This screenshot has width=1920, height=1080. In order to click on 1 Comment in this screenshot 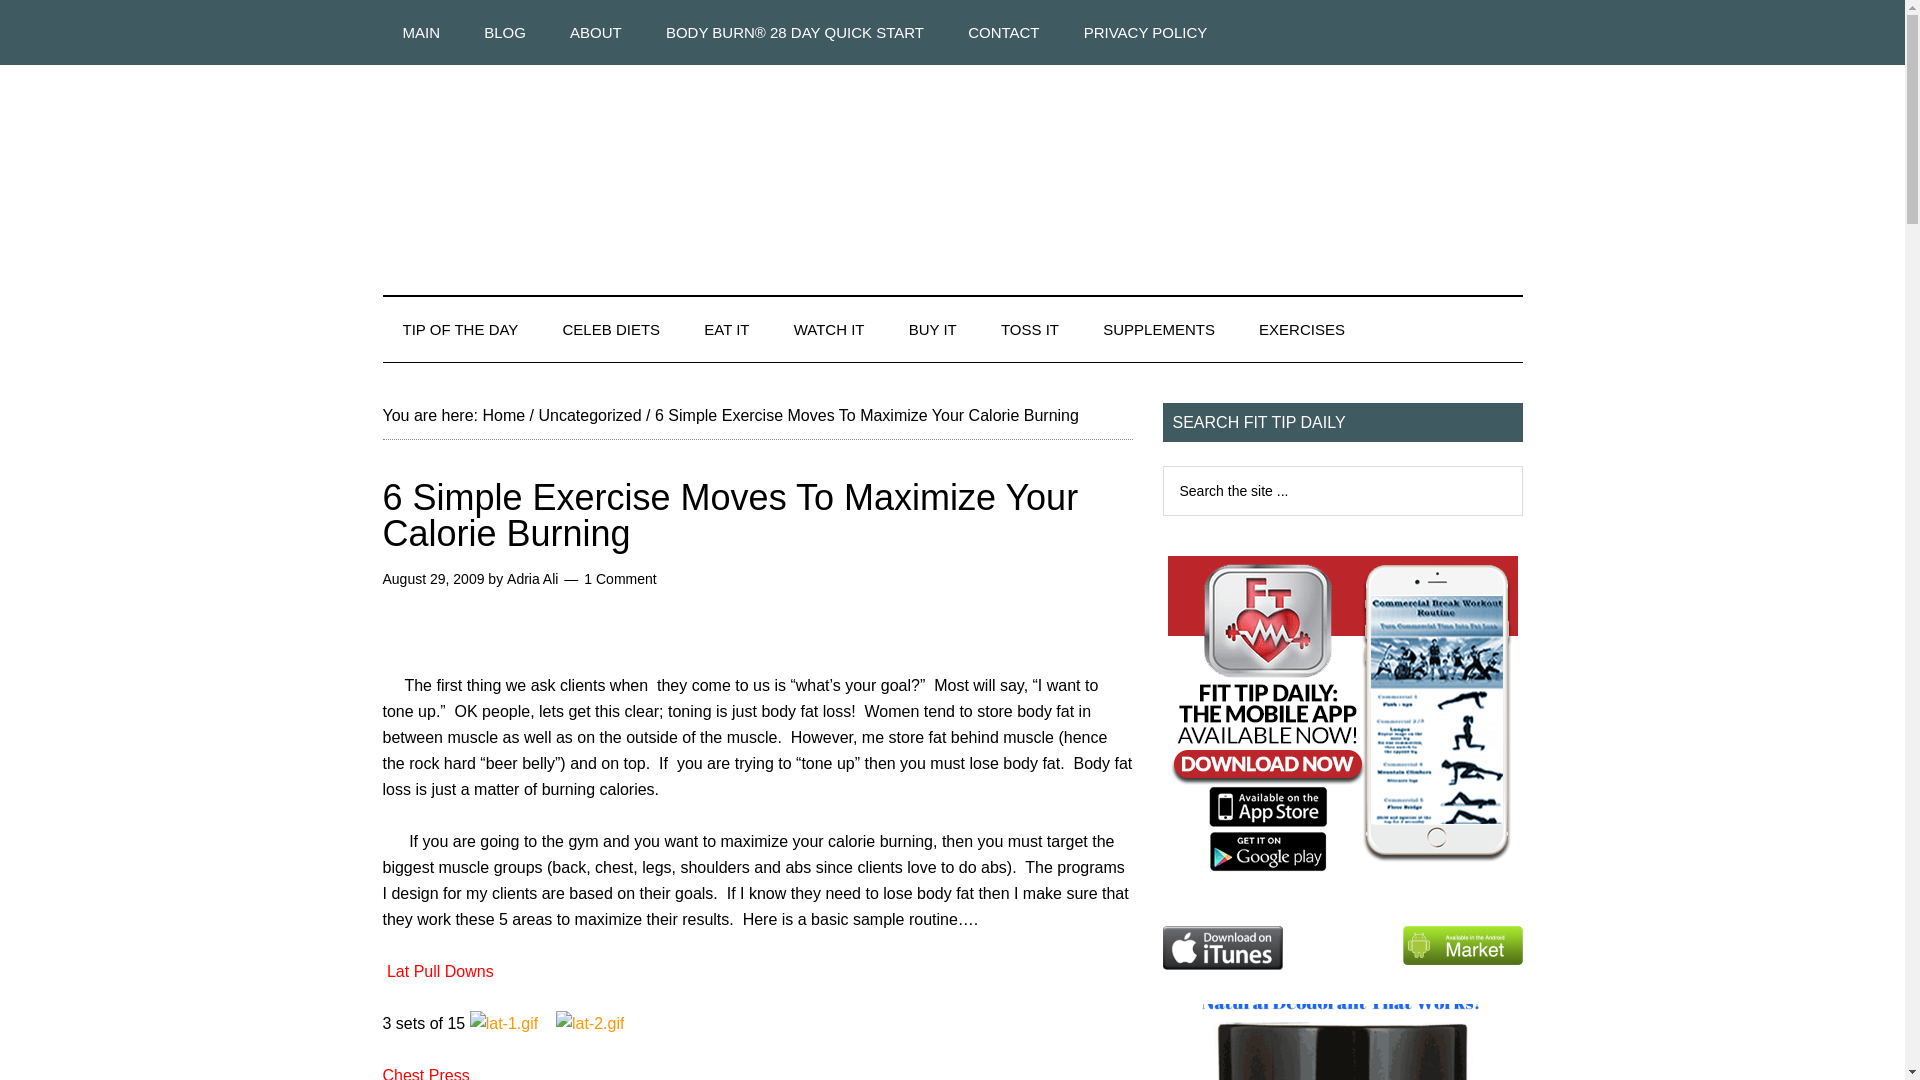, I will do `click(620, 579)`.